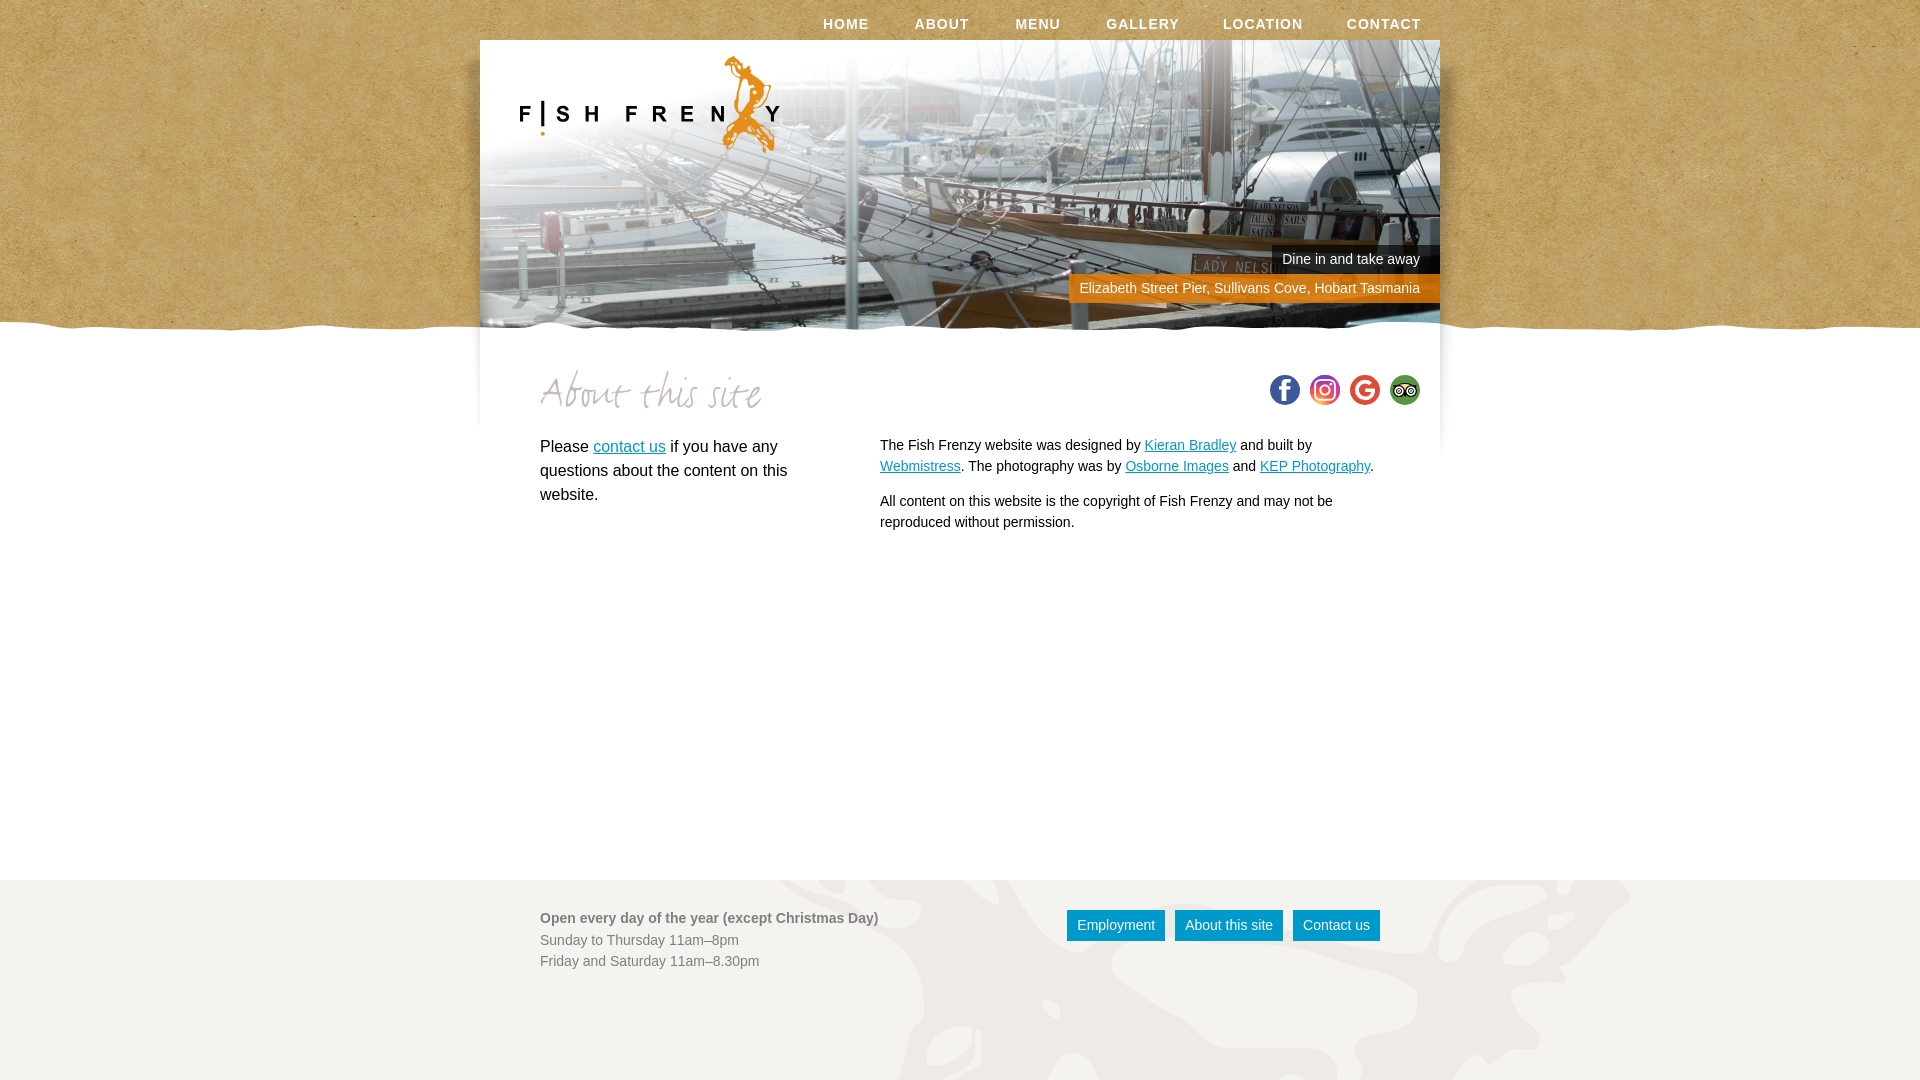 The width and height of the screenshot is (1920, 1080). What do you see at coordinates (1177, 466) in the screenshot?
I see `Osborne Images` at bounding box center [1177, 466].